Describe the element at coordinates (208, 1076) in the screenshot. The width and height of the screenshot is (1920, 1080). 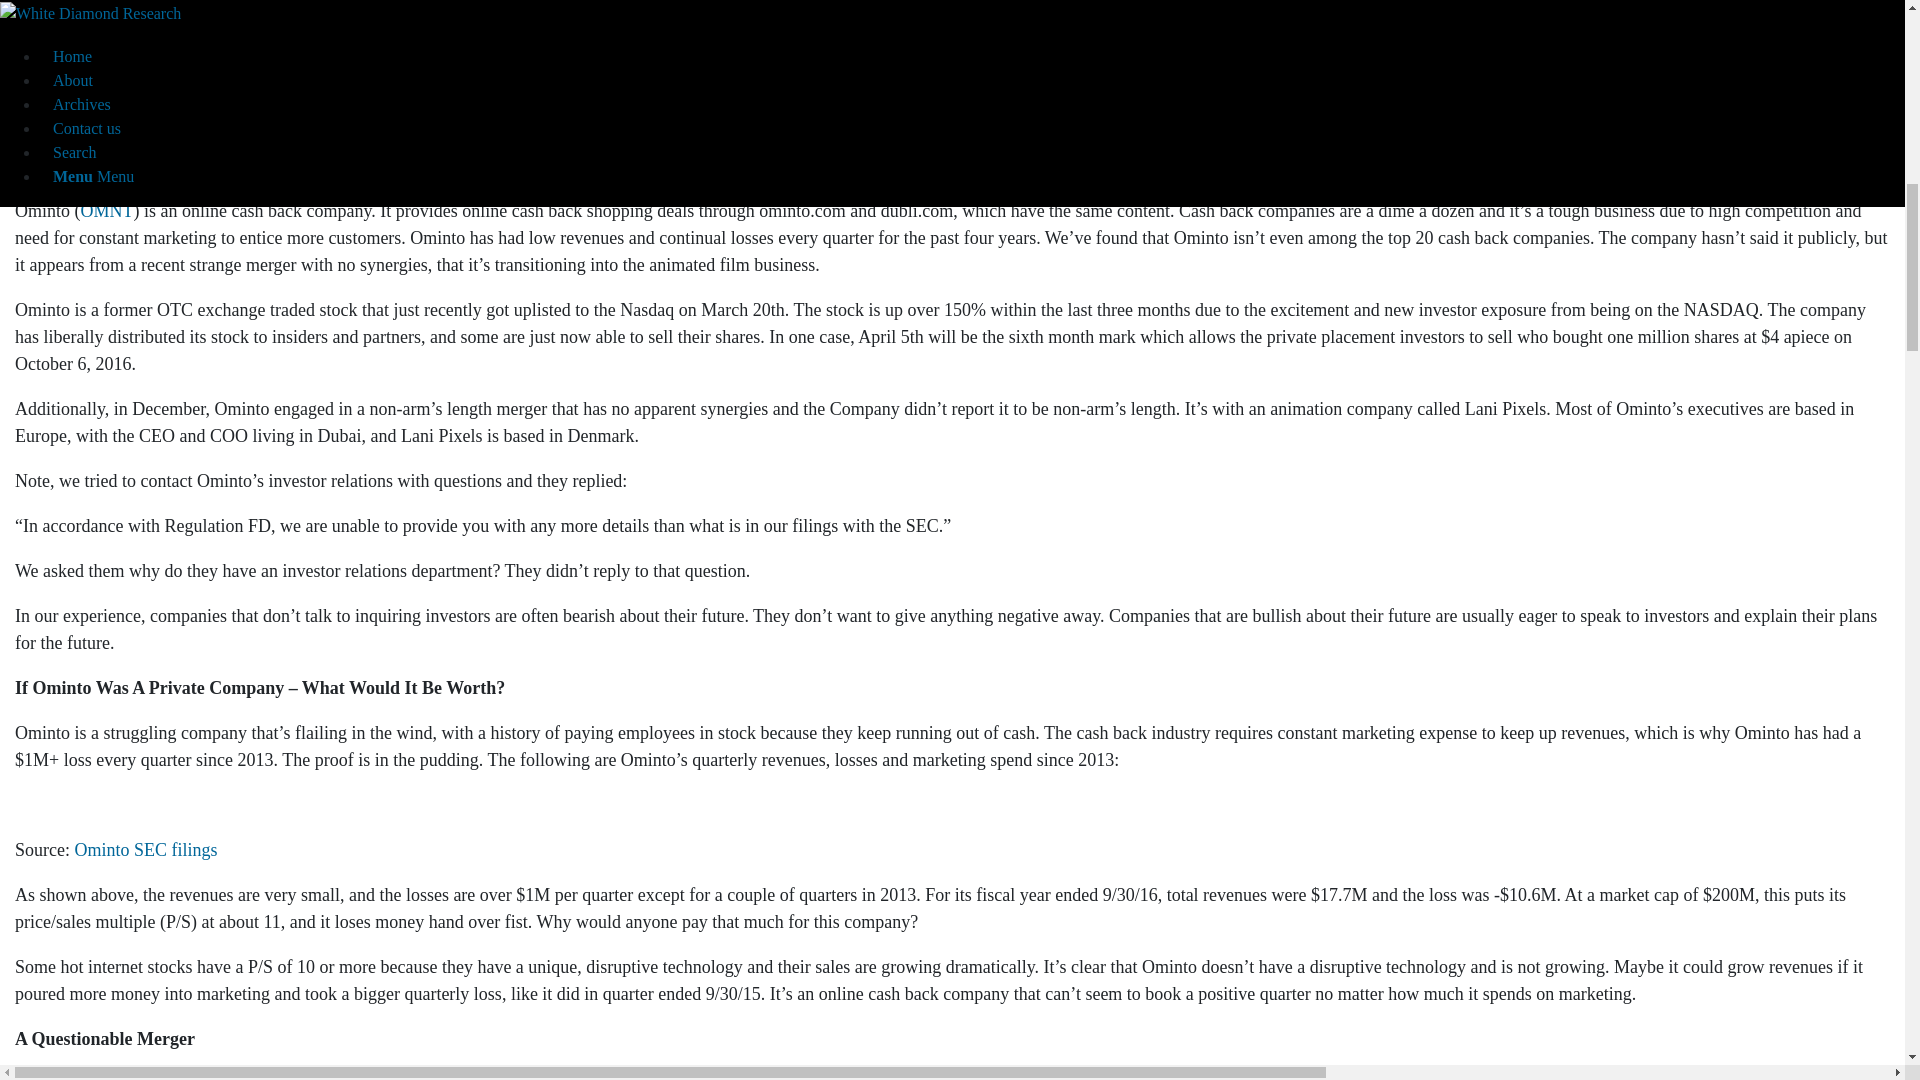
I see `announced` at that location.